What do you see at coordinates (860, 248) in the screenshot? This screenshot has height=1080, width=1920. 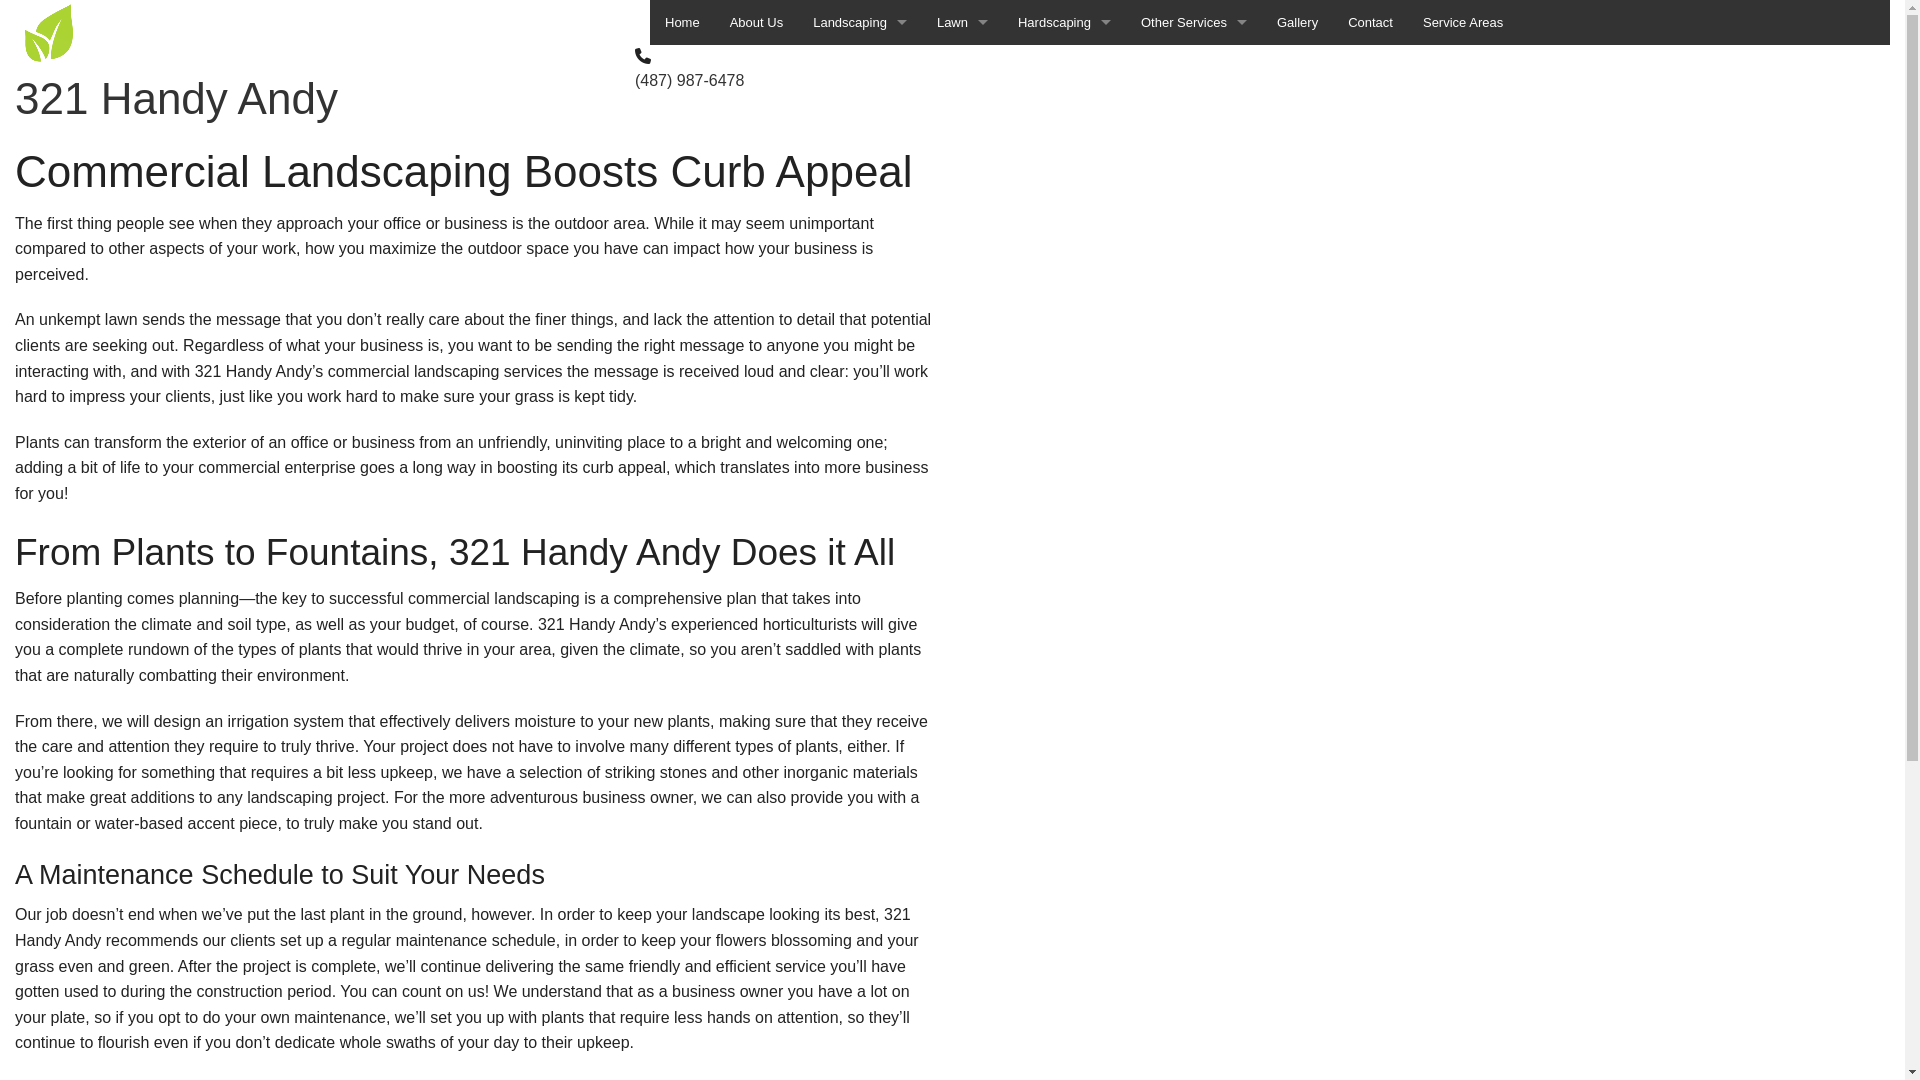 I see `Landscape Design` at bounding box center [860, 248].